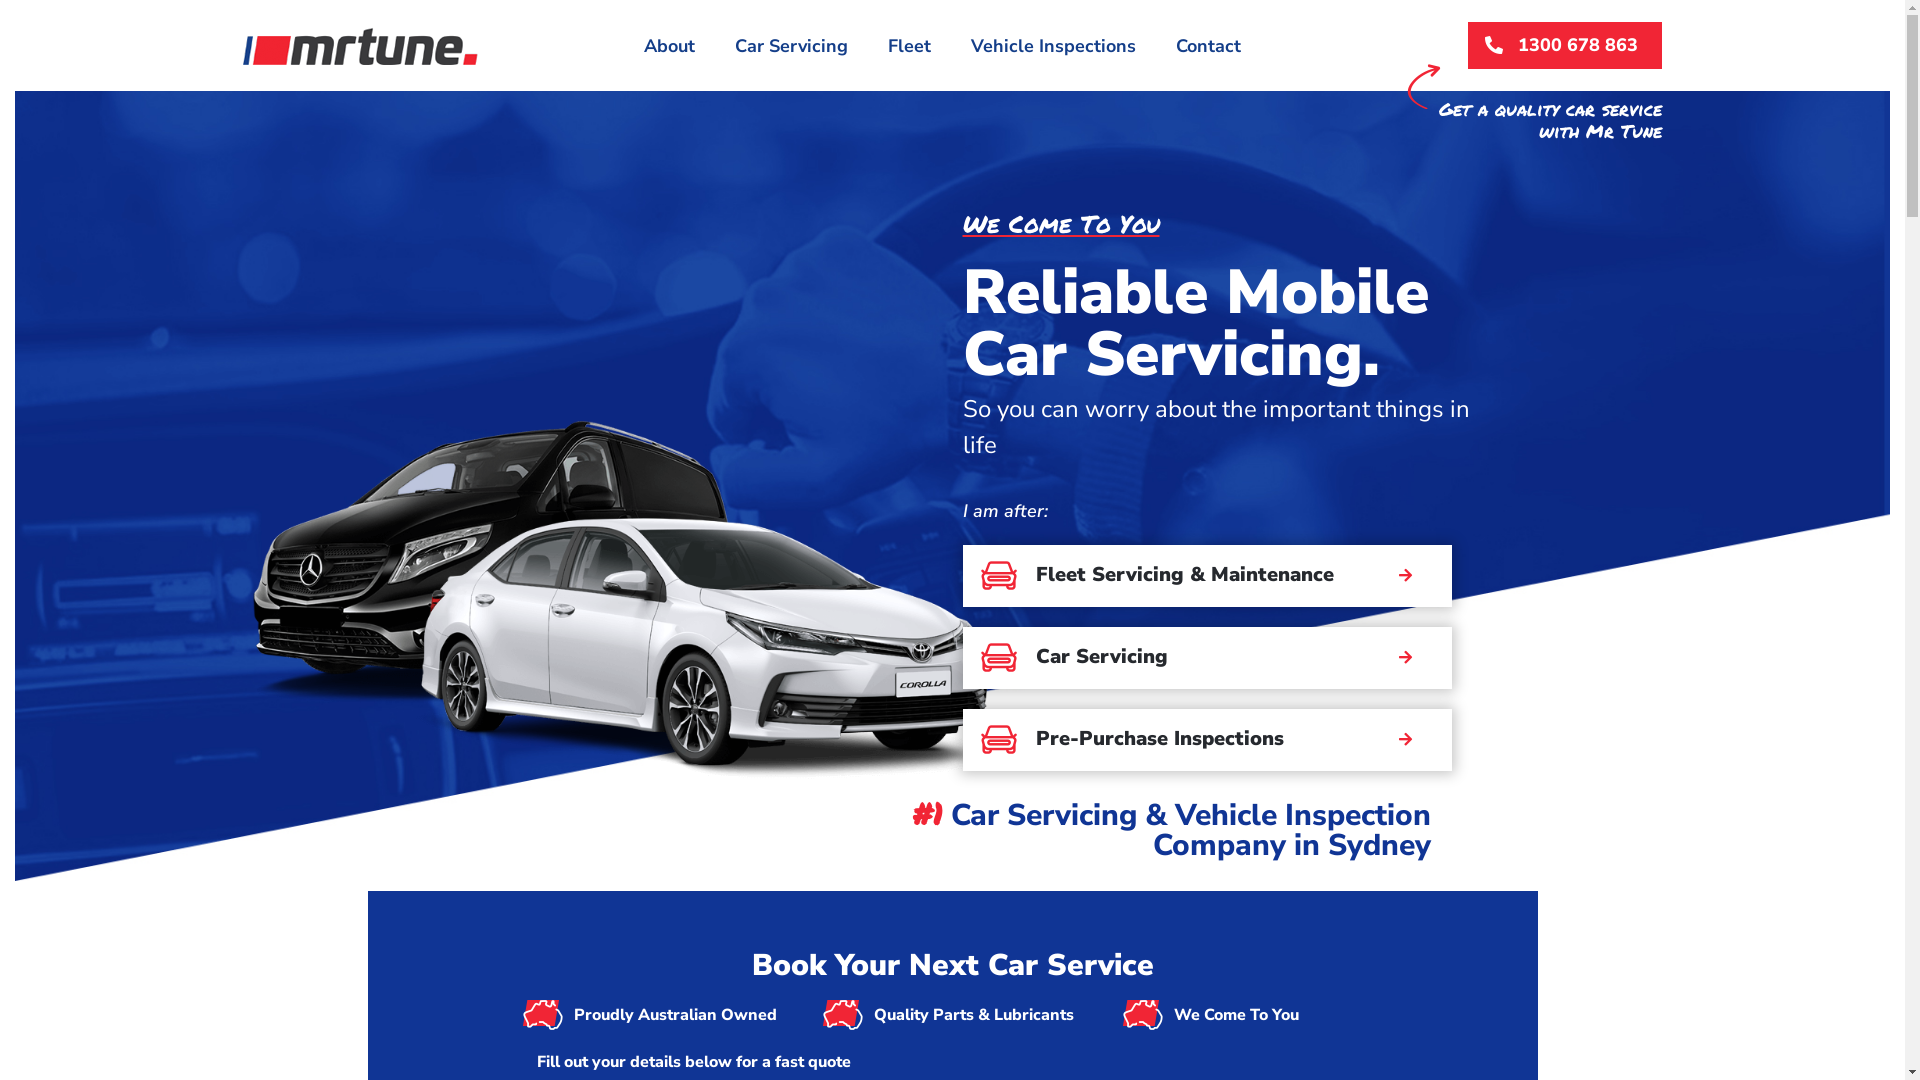 This screenshot has width=1920, height=1080. Describe the element at coordinates (792, 46) in the screenshot. I see `Car Servicing` at that location.